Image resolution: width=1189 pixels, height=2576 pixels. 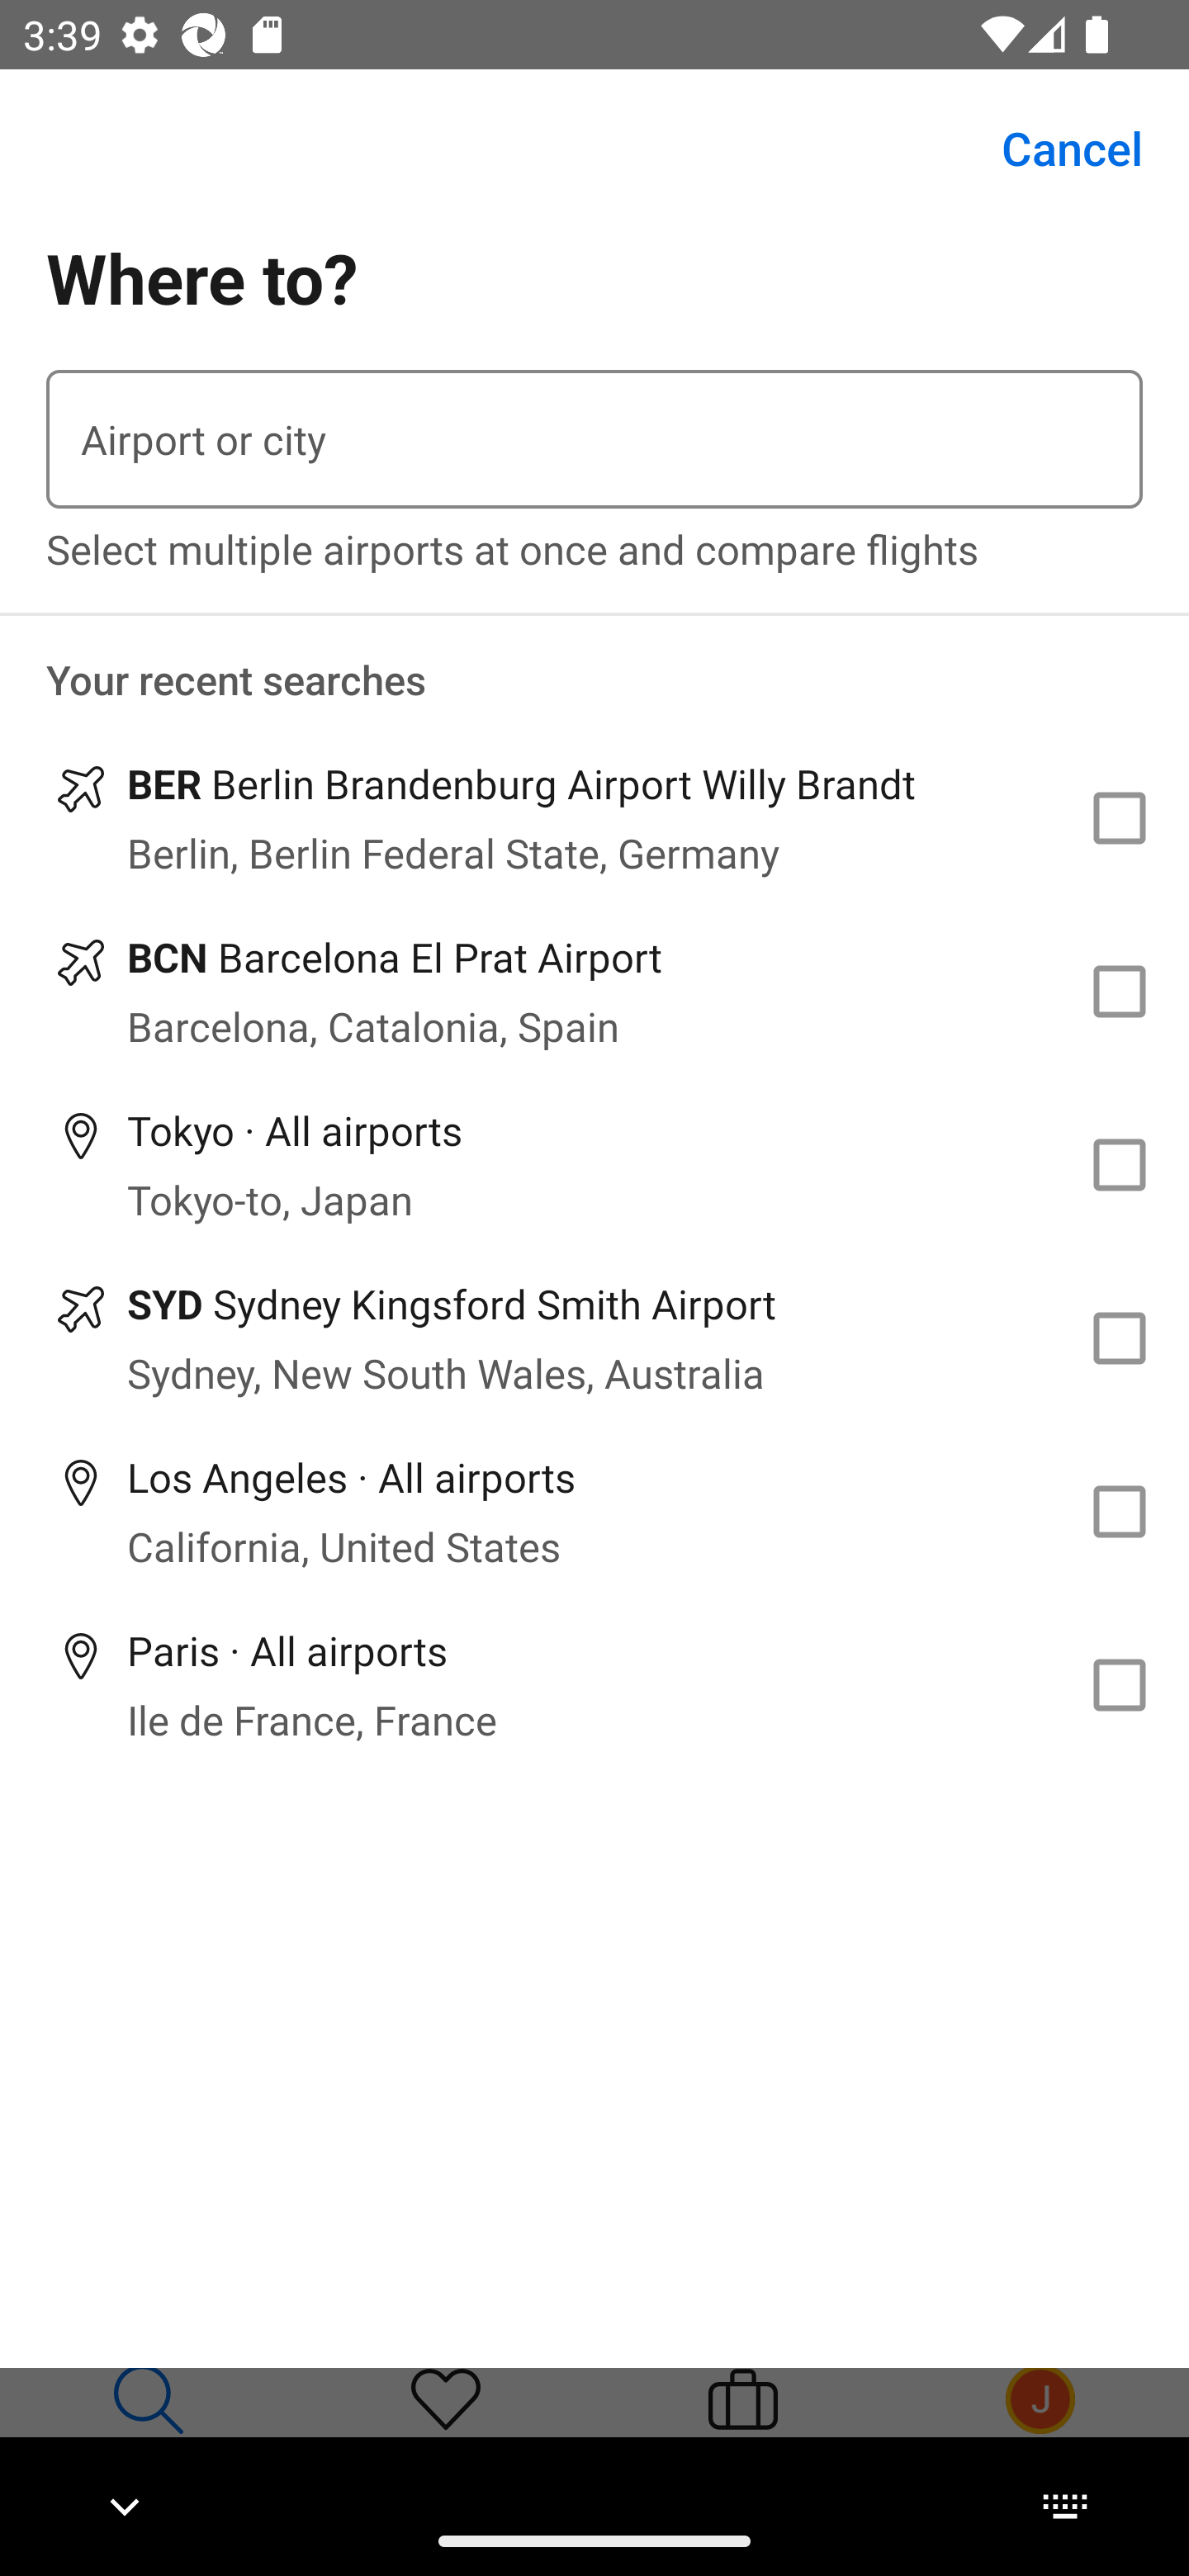 What do you see at coordinates (594, 1166) in the screenshot?
I see `Tokyo · All airports Tokyo-to, Japan` at bounding box center [594, 1166].